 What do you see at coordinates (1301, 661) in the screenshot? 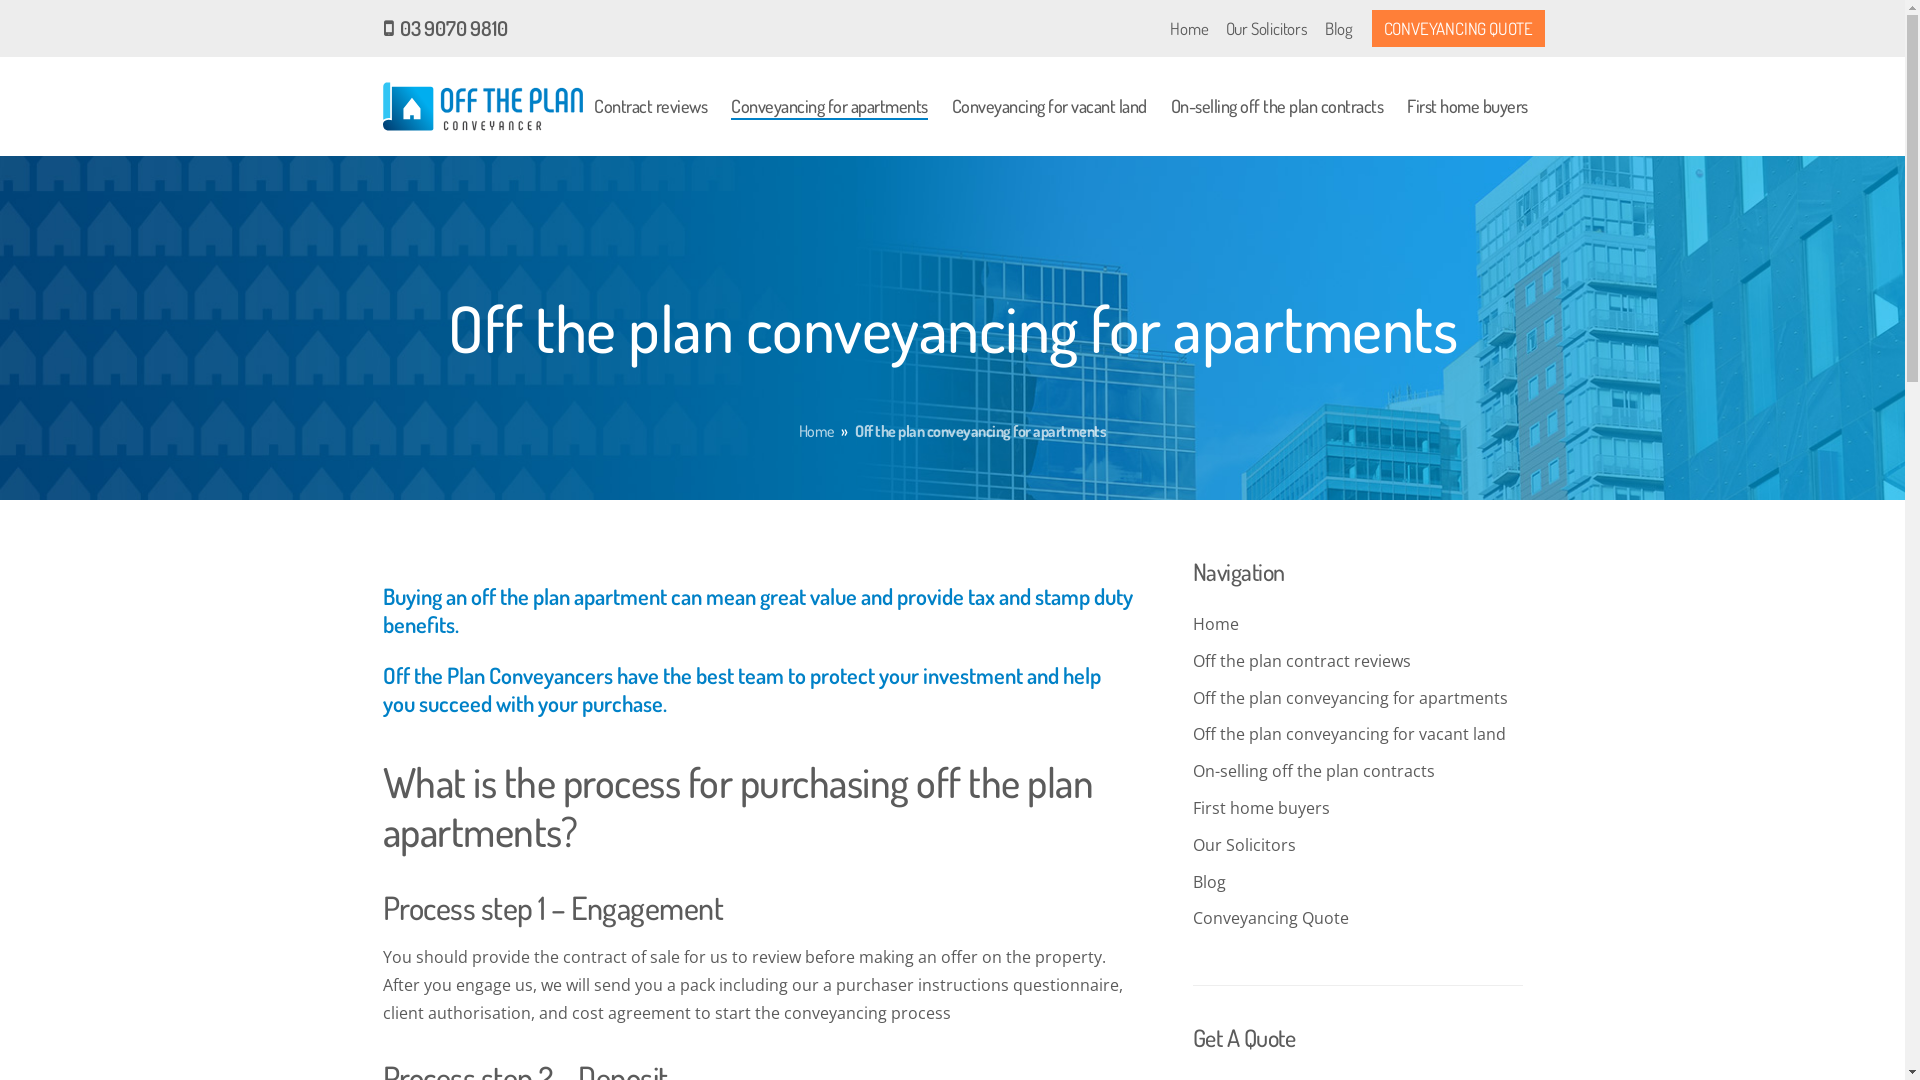
I see `Off the plan contract reviews` at bounding box center [1301, 661].